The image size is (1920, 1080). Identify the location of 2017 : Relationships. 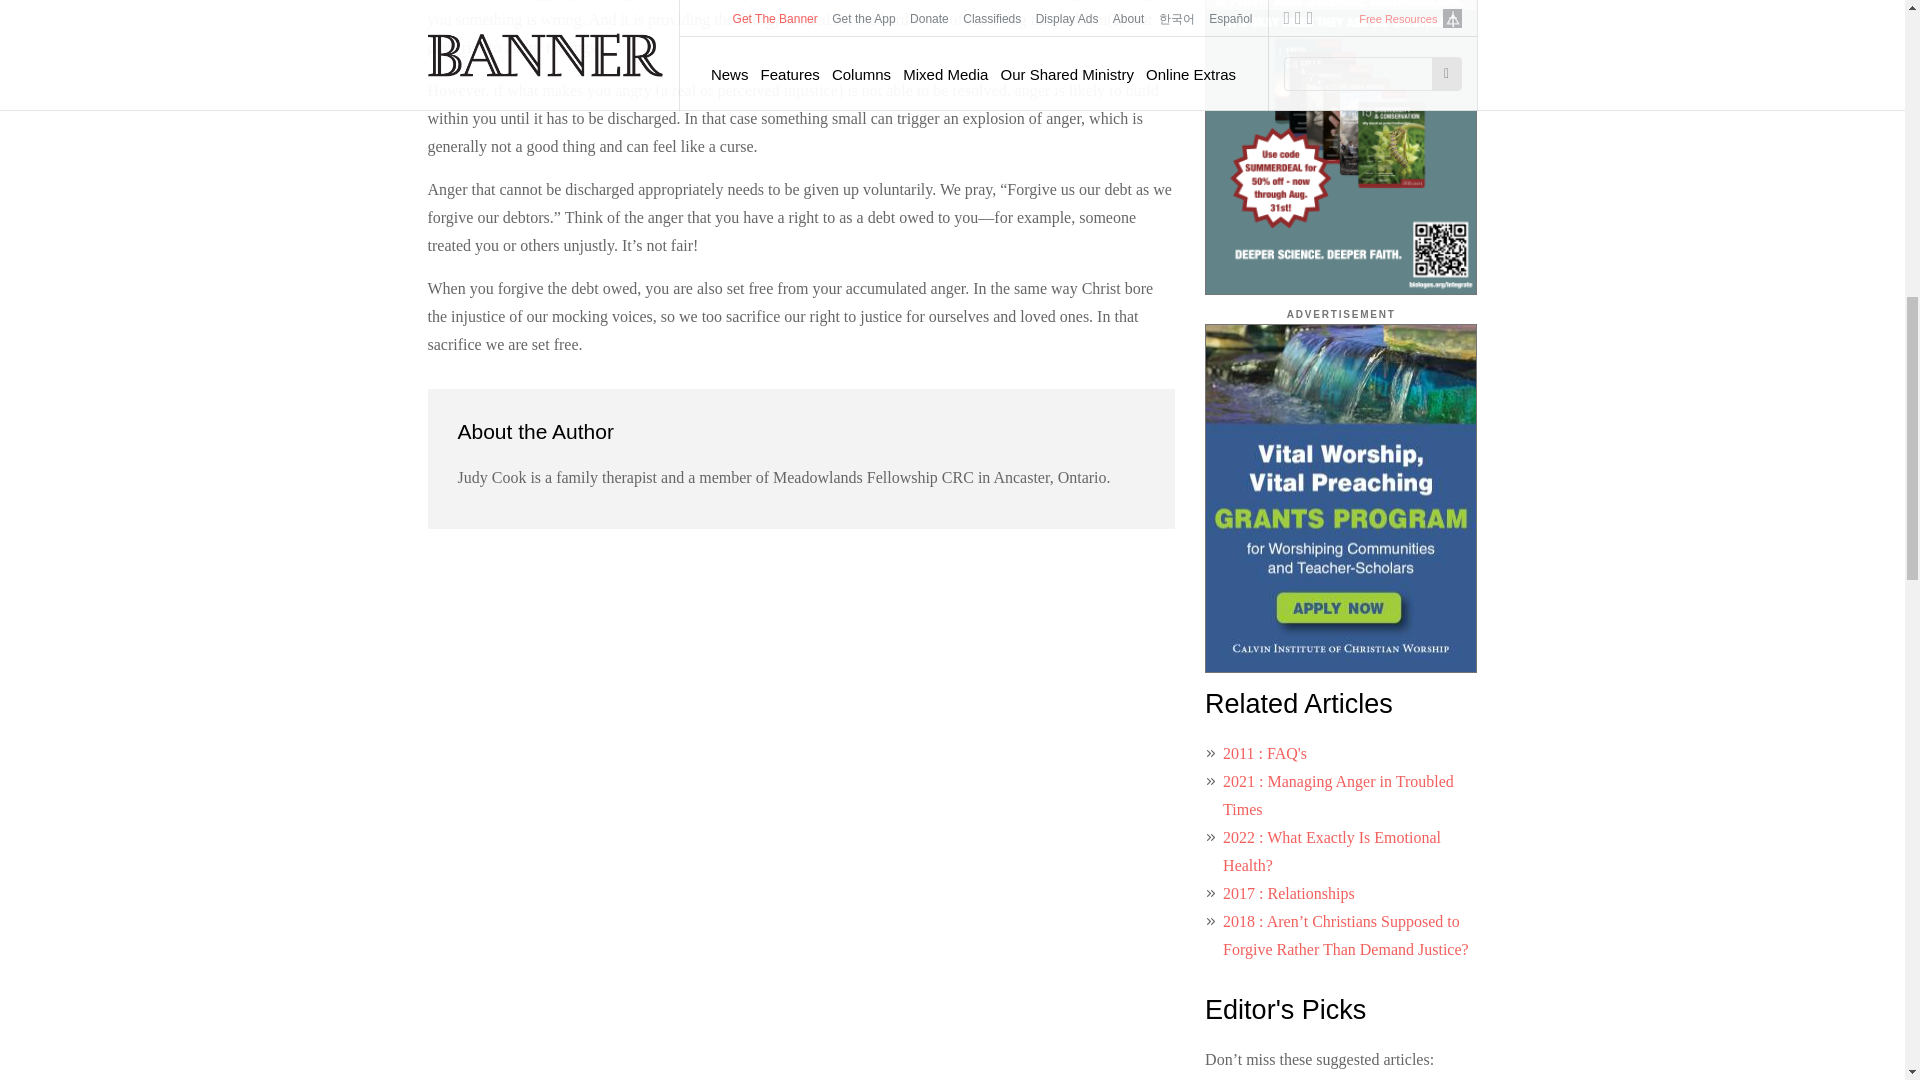
(1289, 892).